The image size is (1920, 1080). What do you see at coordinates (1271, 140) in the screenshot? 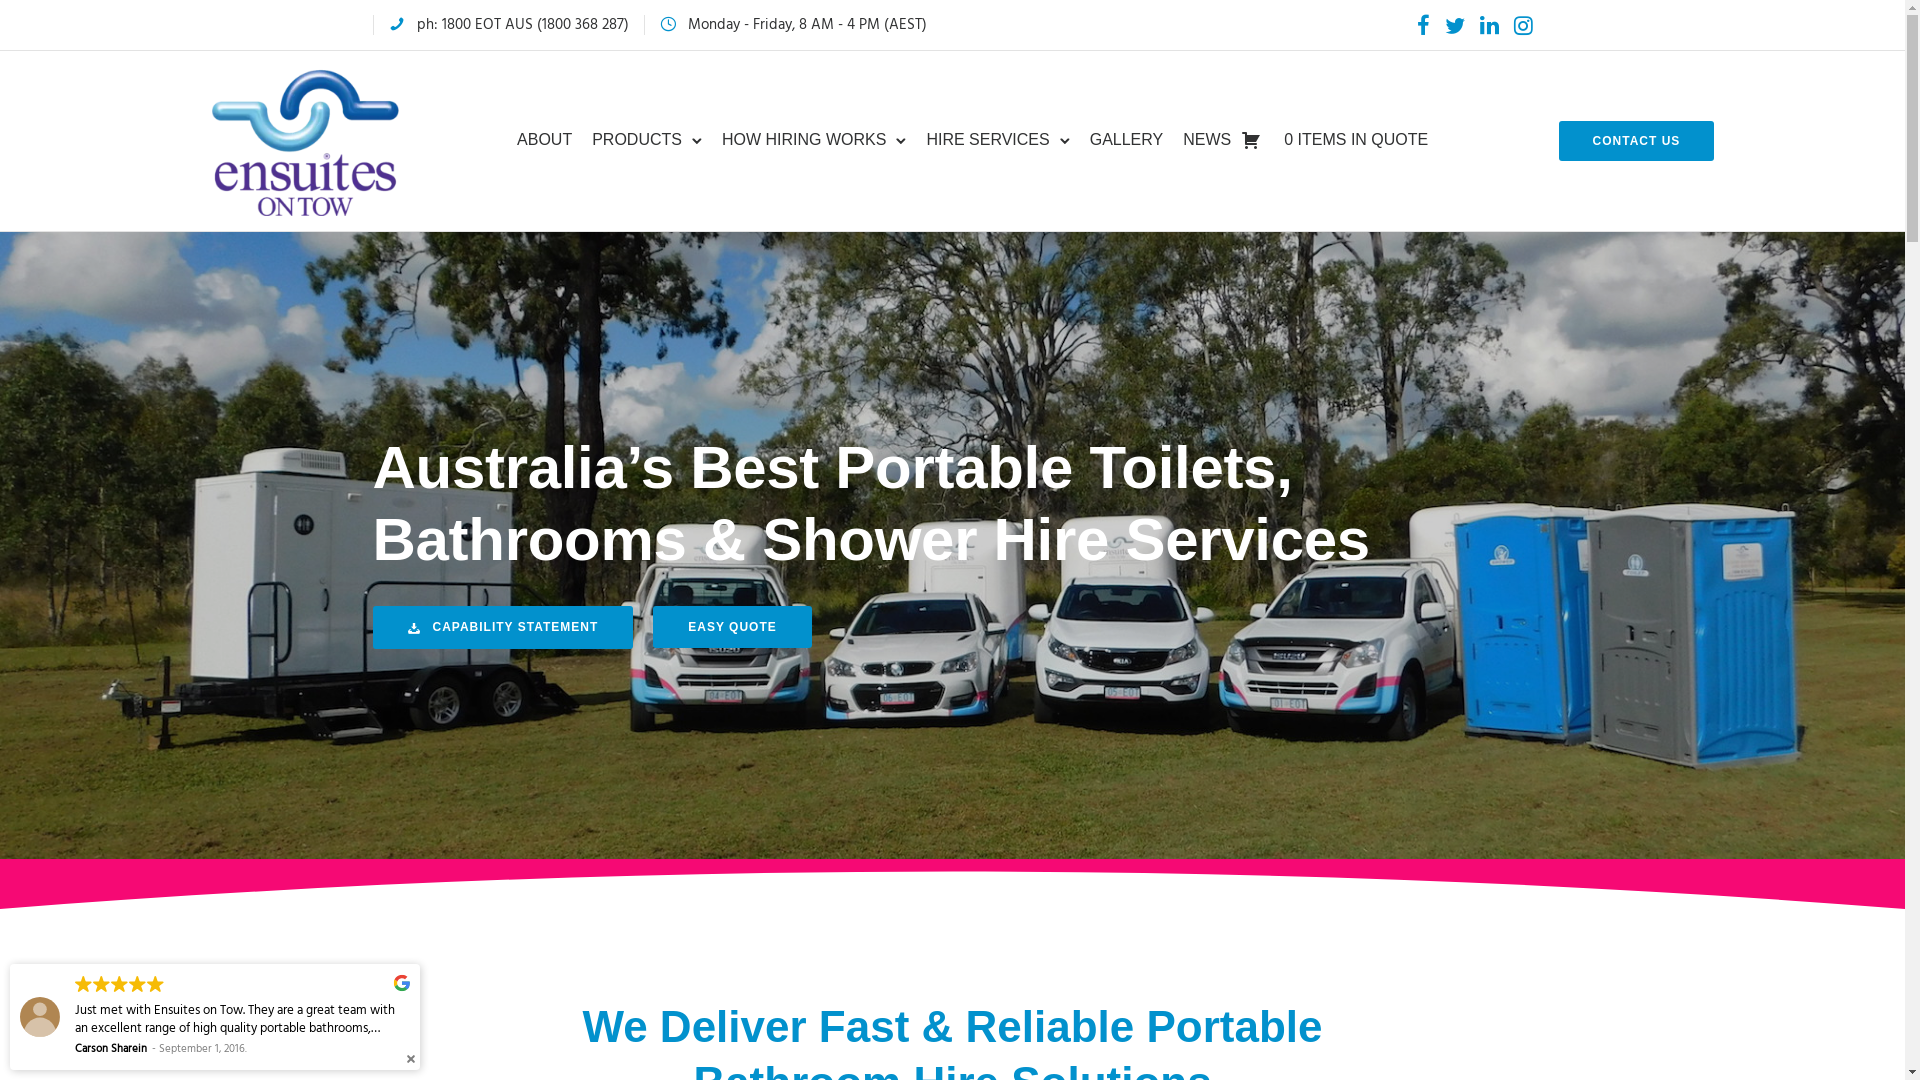
I see `0 ITEMS IN QUOTE` at bounding box center [1271, 140].